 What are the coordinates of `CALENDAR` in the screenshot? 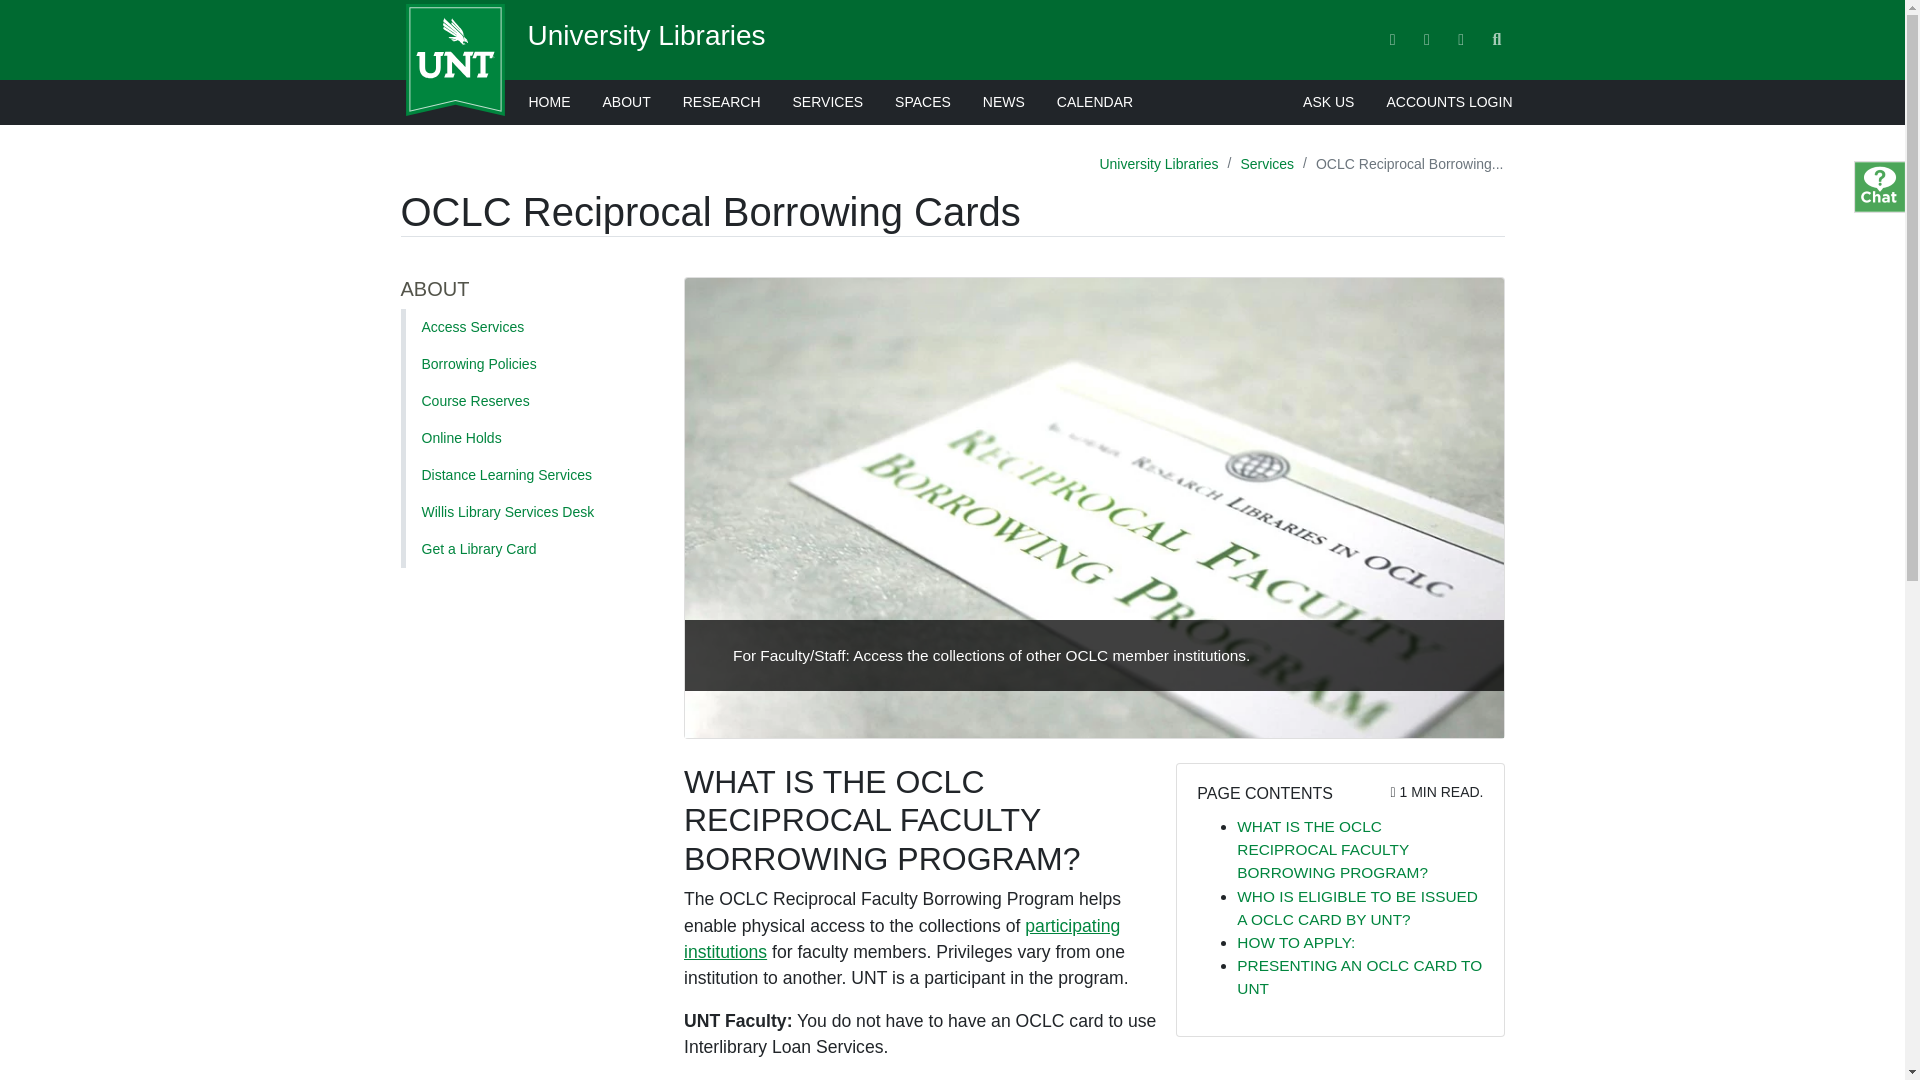 It's located at (526, 402).